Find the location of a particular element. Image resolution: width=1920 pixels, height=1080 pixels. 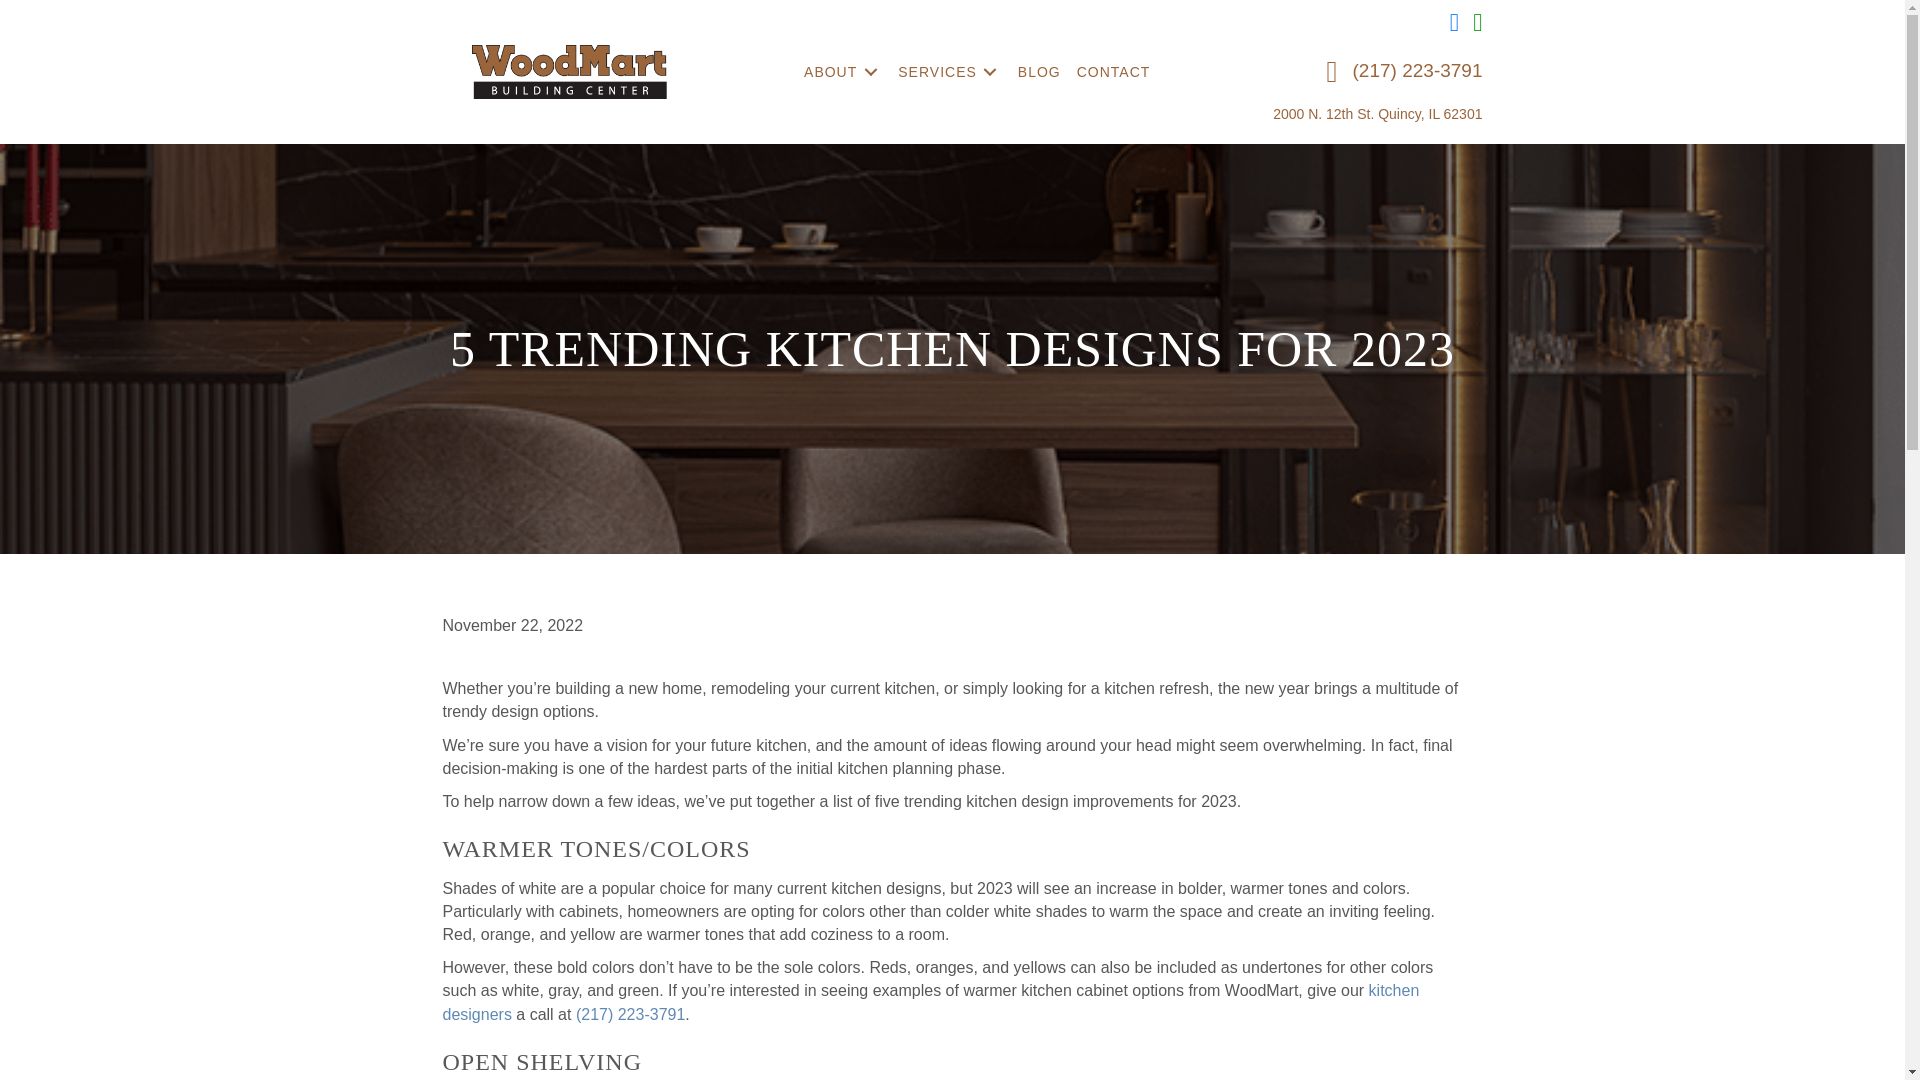

ABOUT is located at coordinates (845, 72).